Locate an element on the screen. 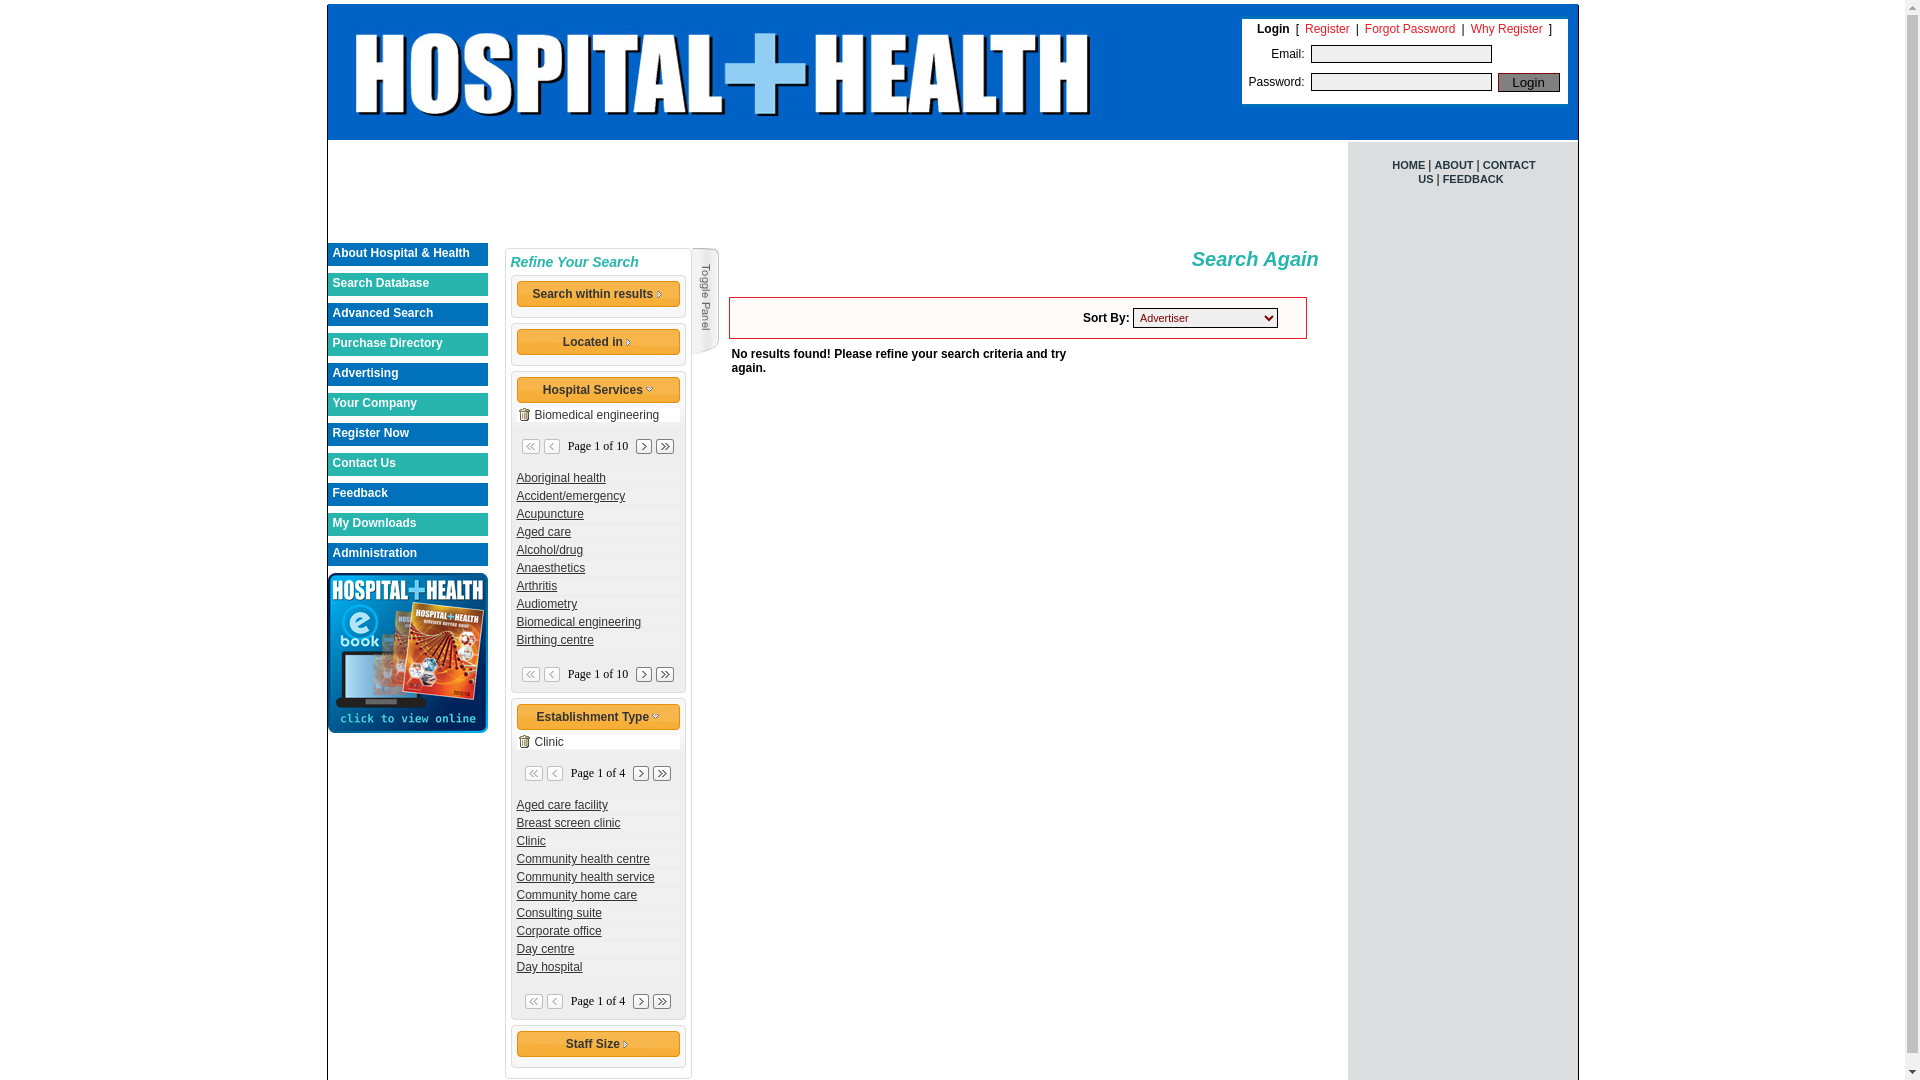 The height and width of the screenshot is (1080, 1920). Aboriginal health is located at coordinates (598, 478).